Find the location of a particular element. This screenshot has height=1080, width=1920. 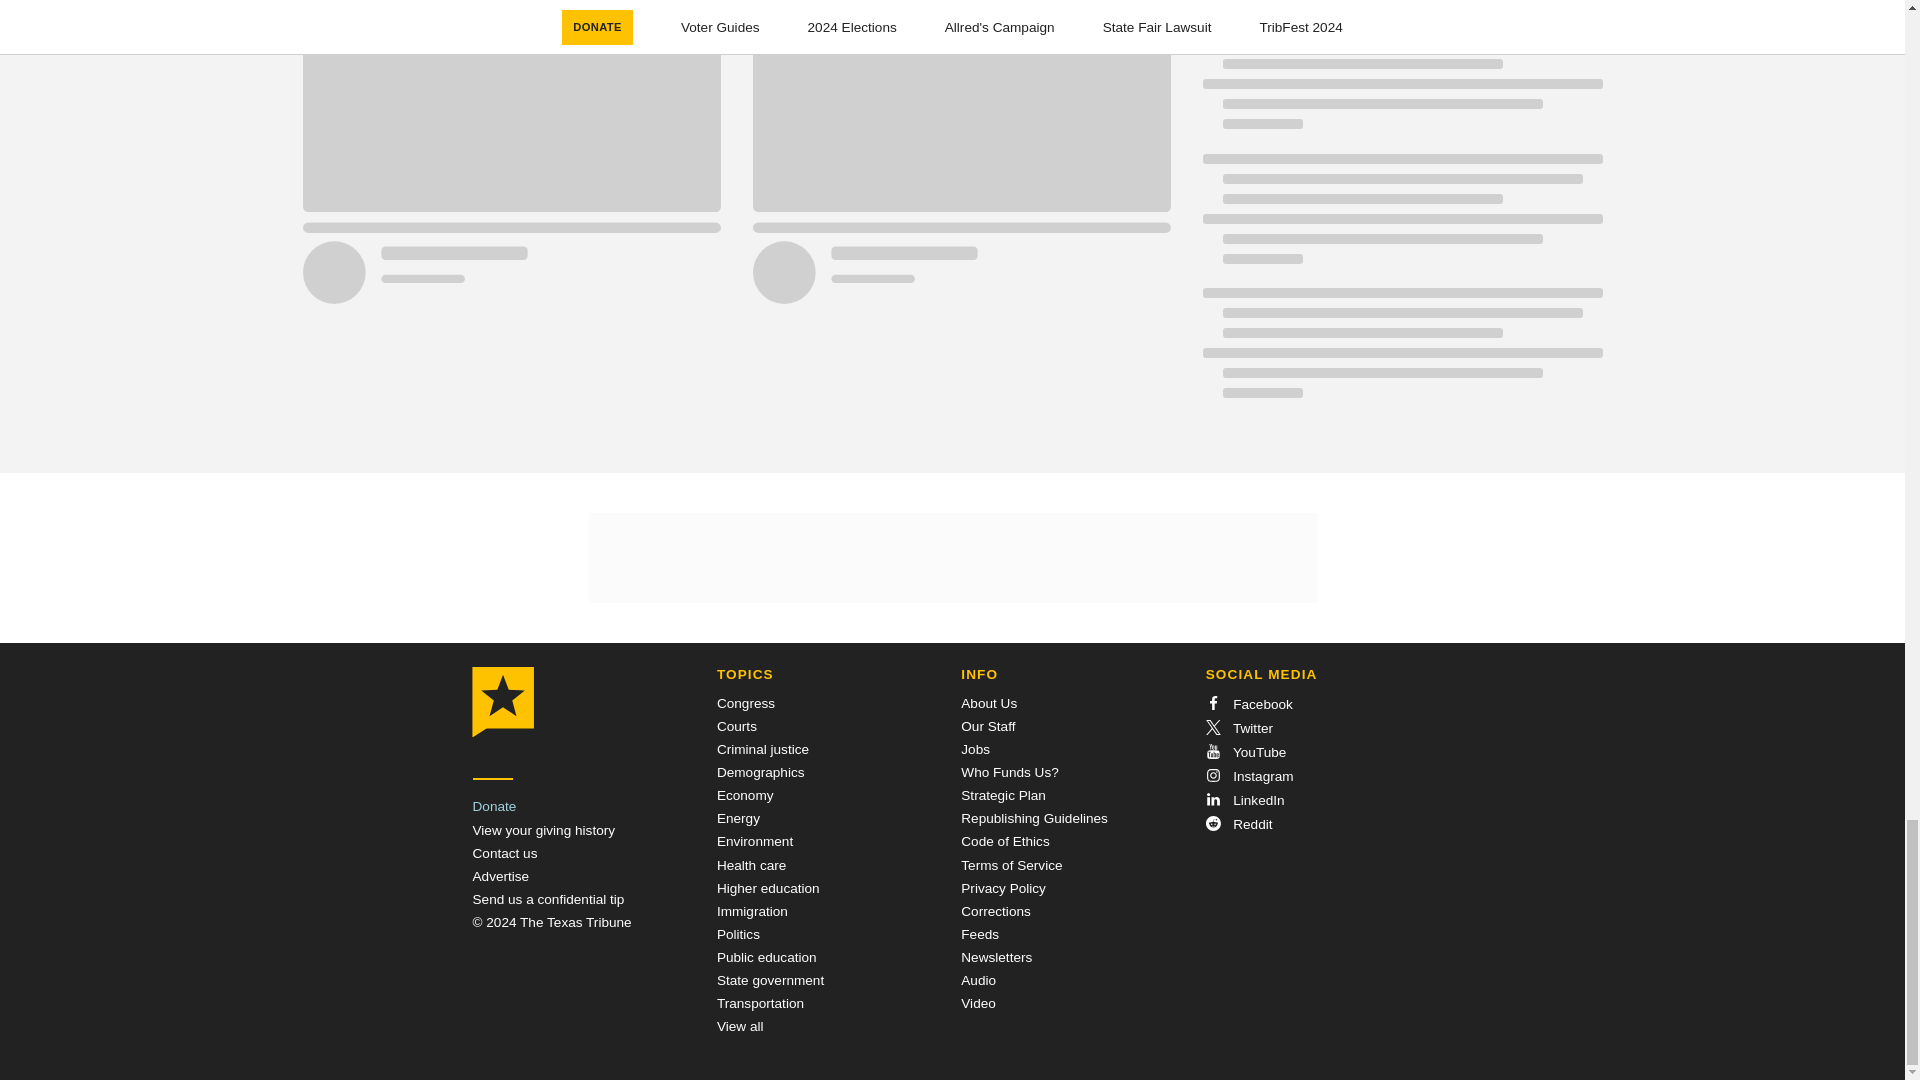

View your giving history is located at coordinates (543, 829).